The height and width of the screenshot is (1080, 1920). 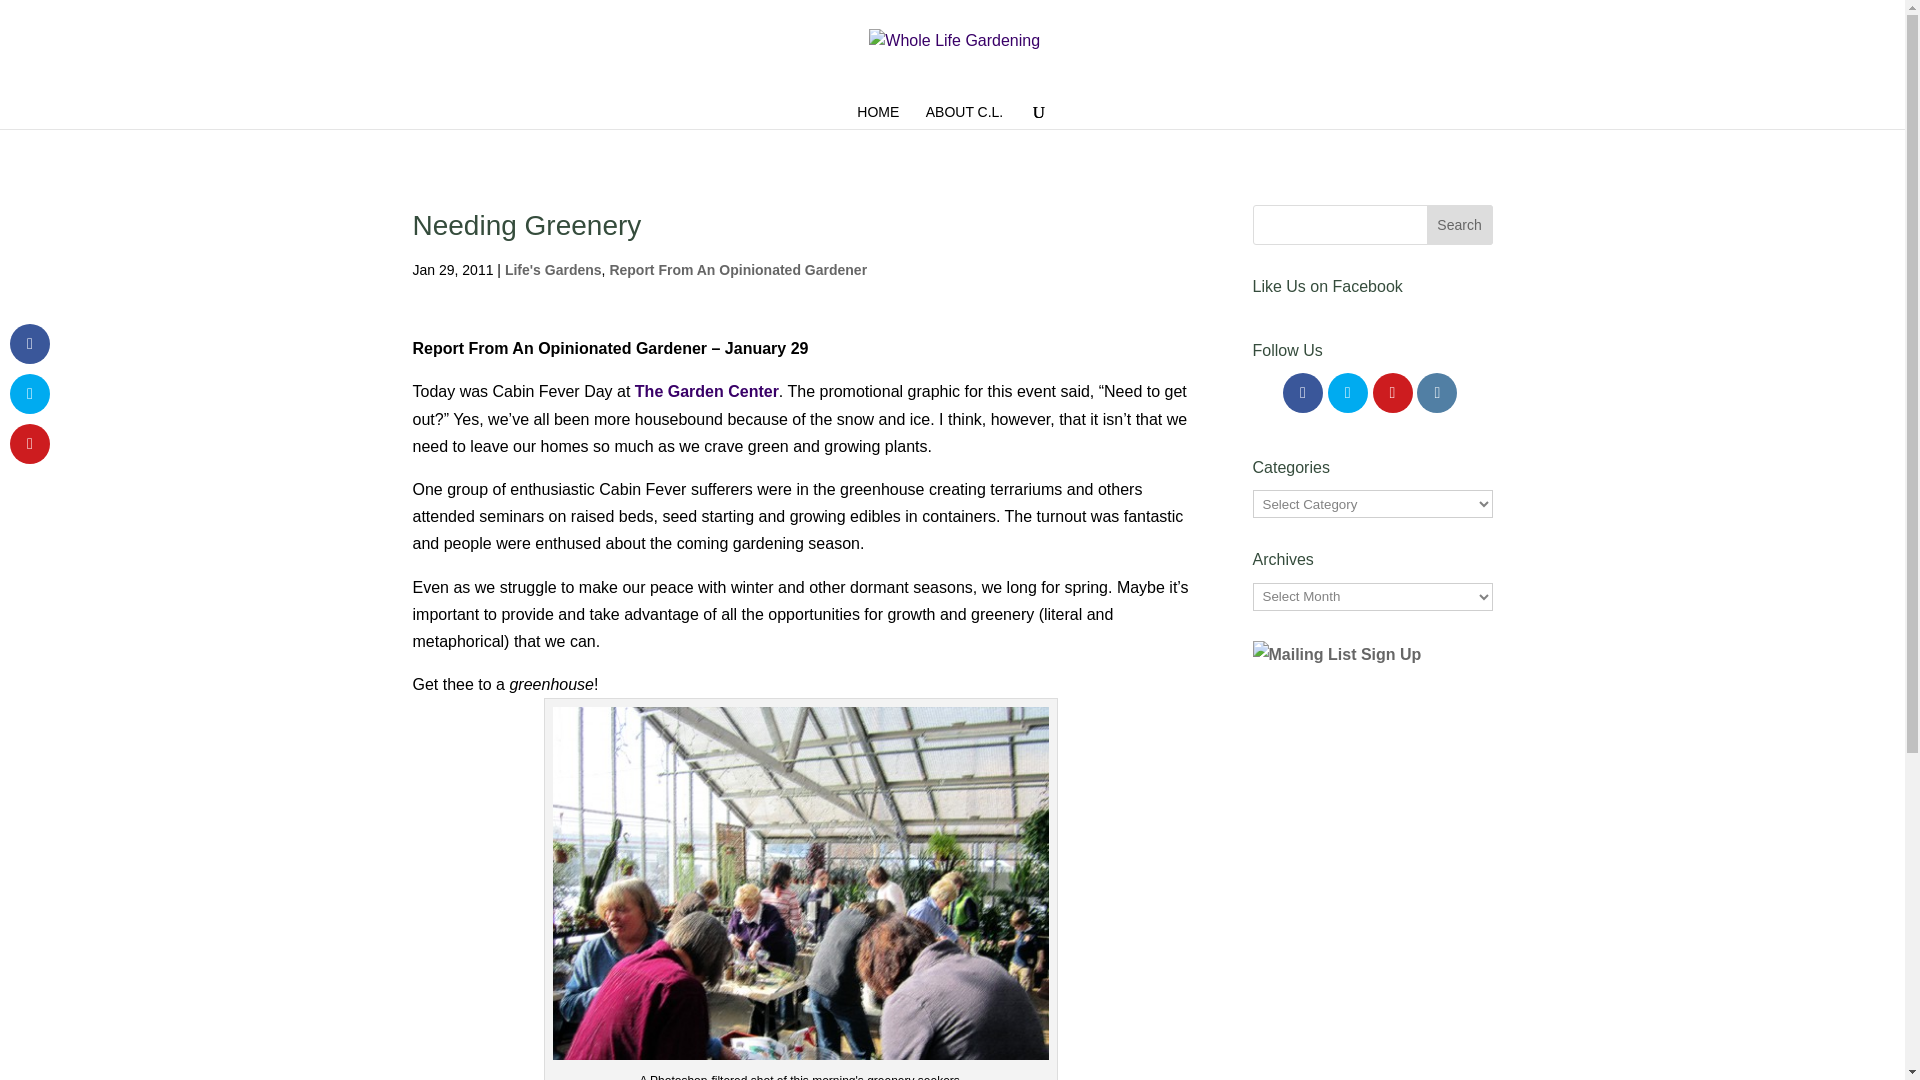 What do you see at coordinates (877, 116) in the screenshot?
I see `HOME` at bounding box center [877, 116].